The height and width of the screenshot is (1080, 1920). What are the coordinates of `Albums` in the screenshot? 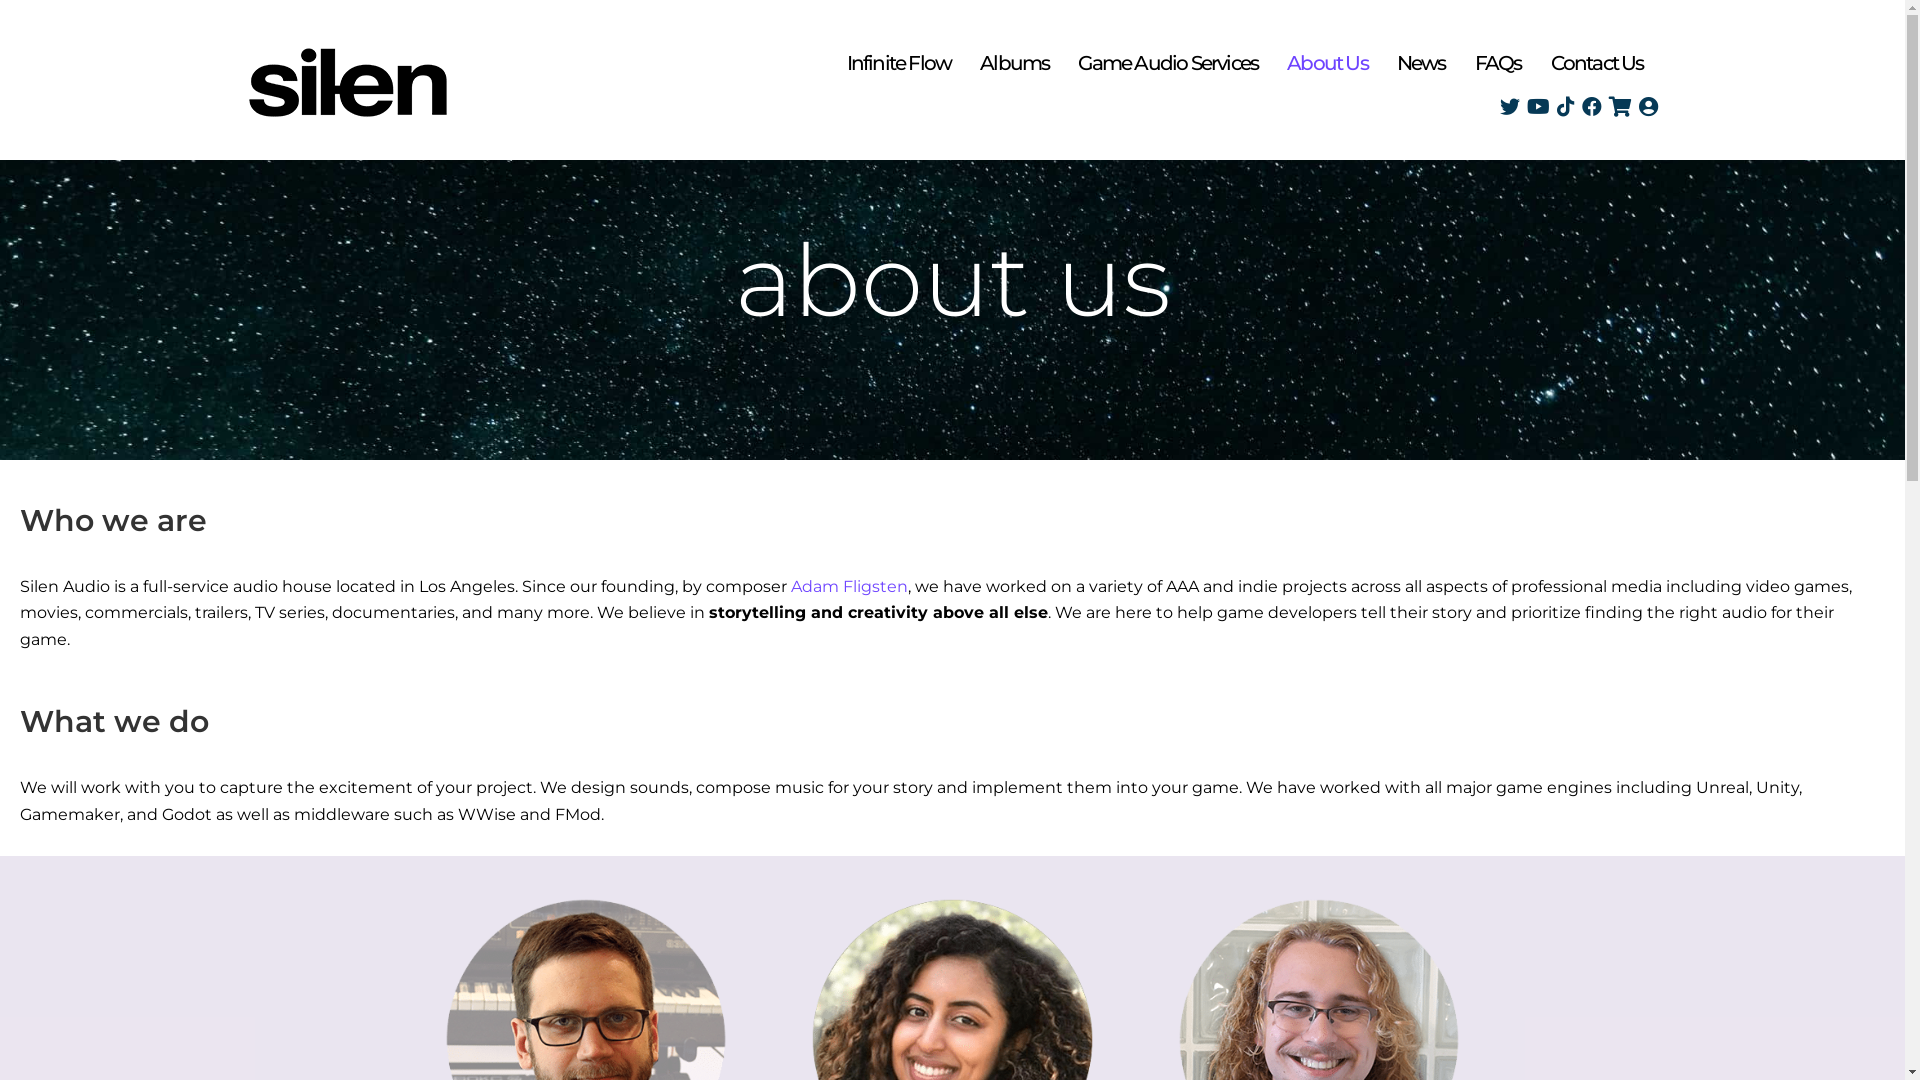 It's located at (1014, 62).